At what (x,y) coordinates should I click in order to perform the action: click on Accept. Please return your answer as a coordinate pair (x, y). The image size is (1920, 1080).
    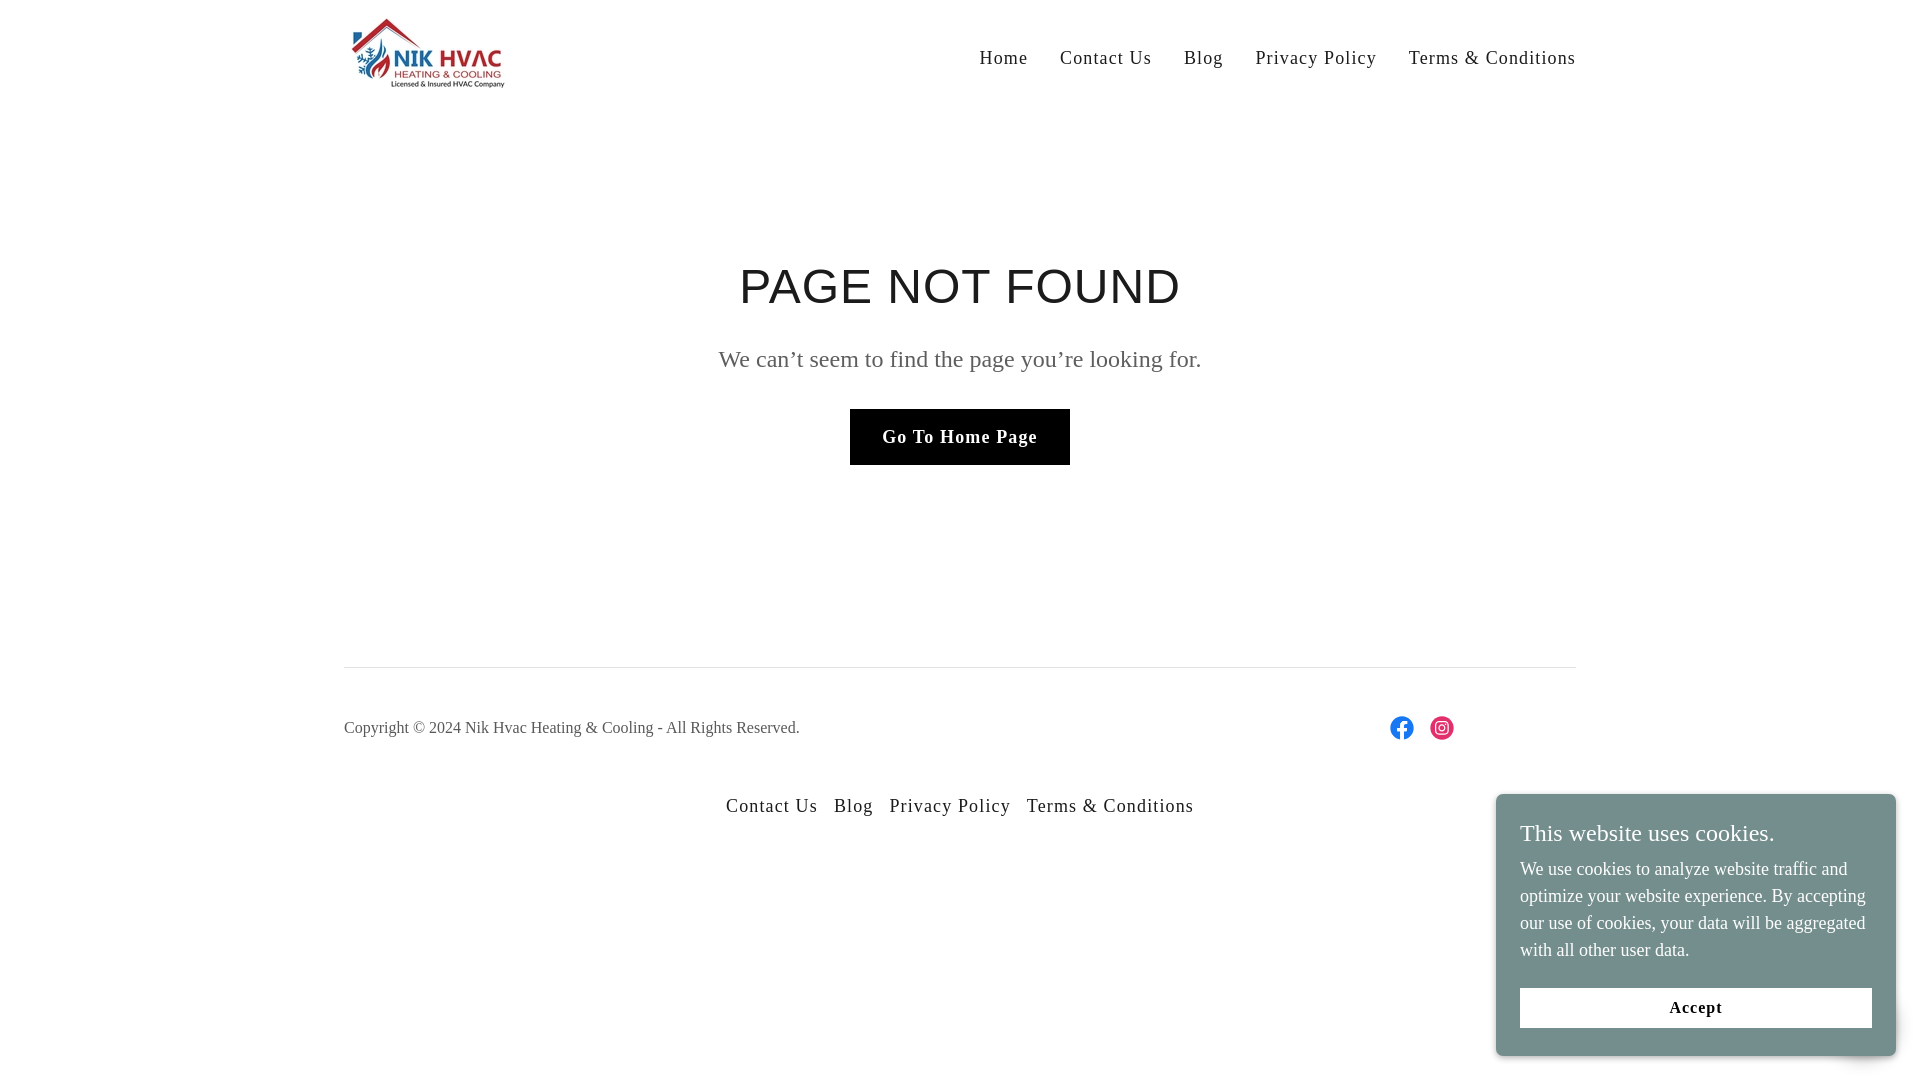
    Looking at the image, I should click on (1696, 1008).